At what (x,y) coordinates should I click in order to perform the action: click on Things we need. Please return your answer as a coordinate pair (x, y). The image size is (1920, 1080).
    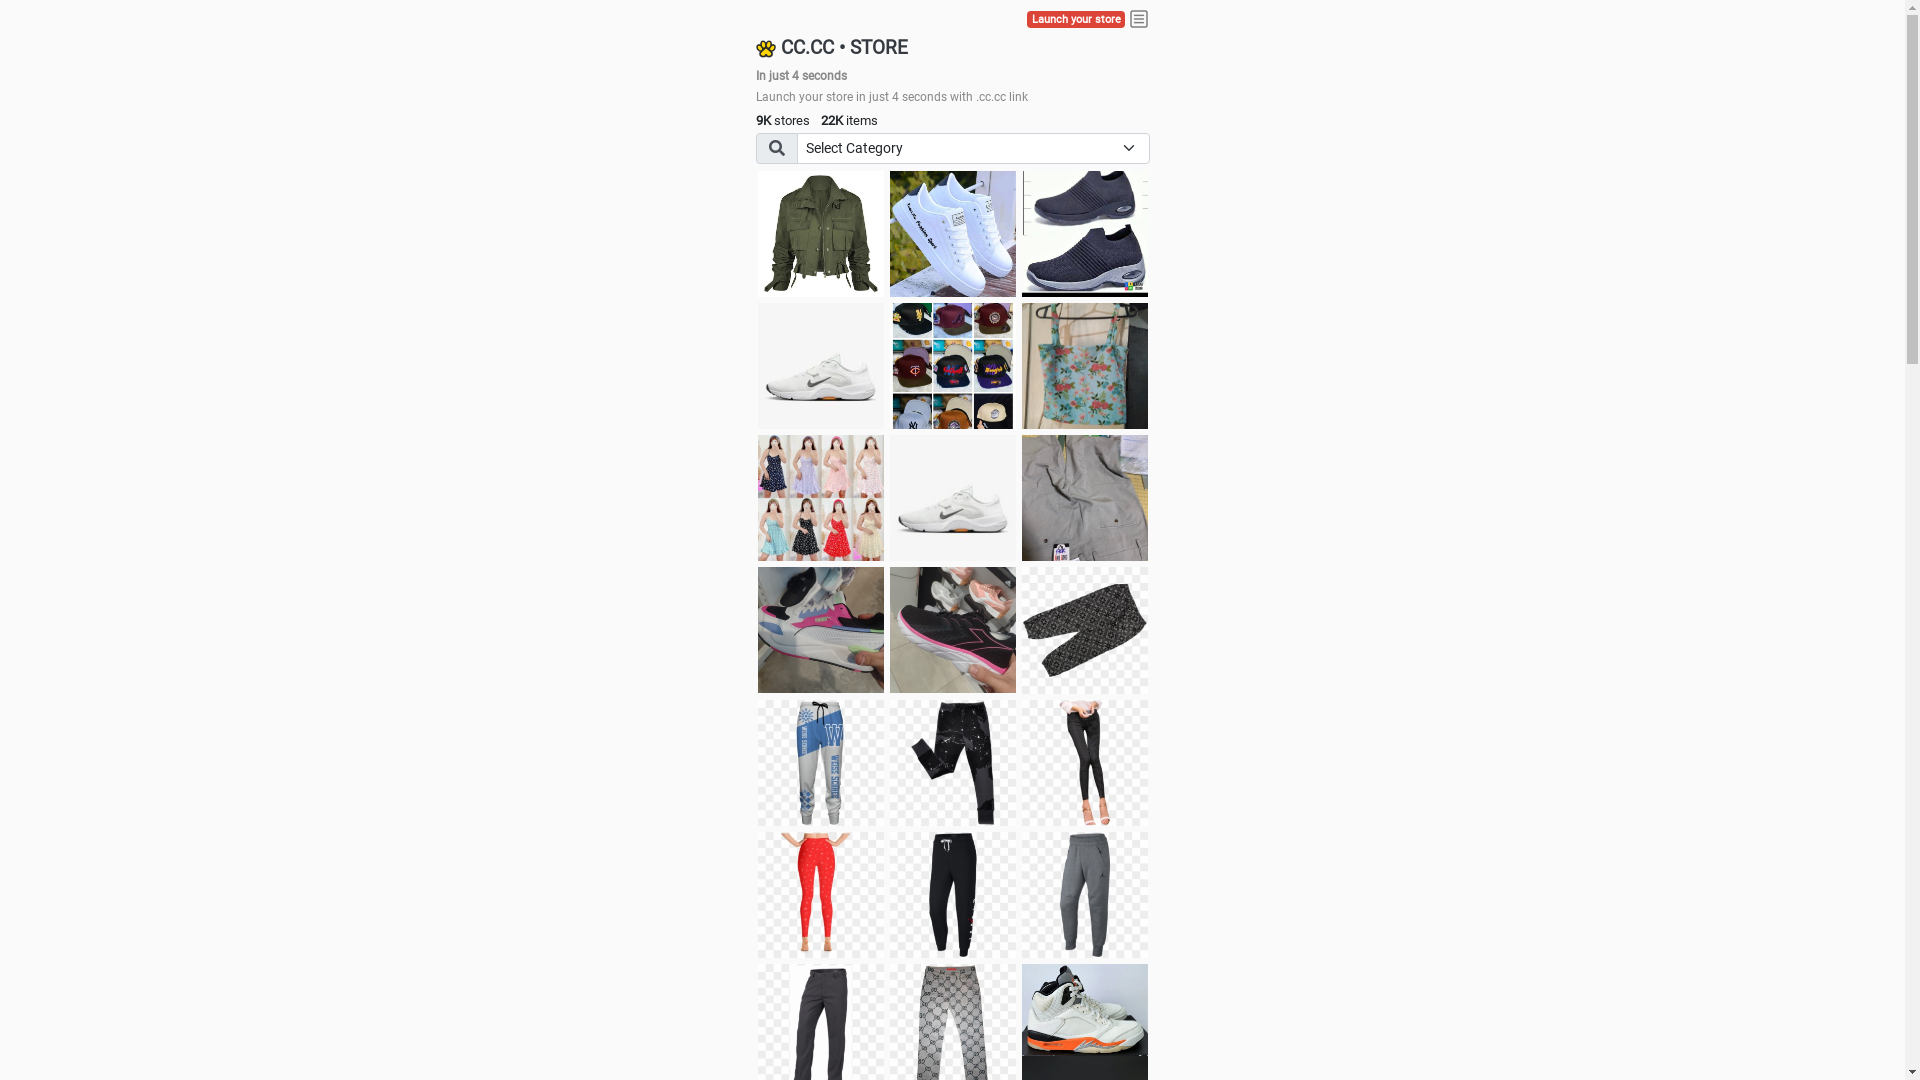
    Looking at the image, I should click on (953, 366).